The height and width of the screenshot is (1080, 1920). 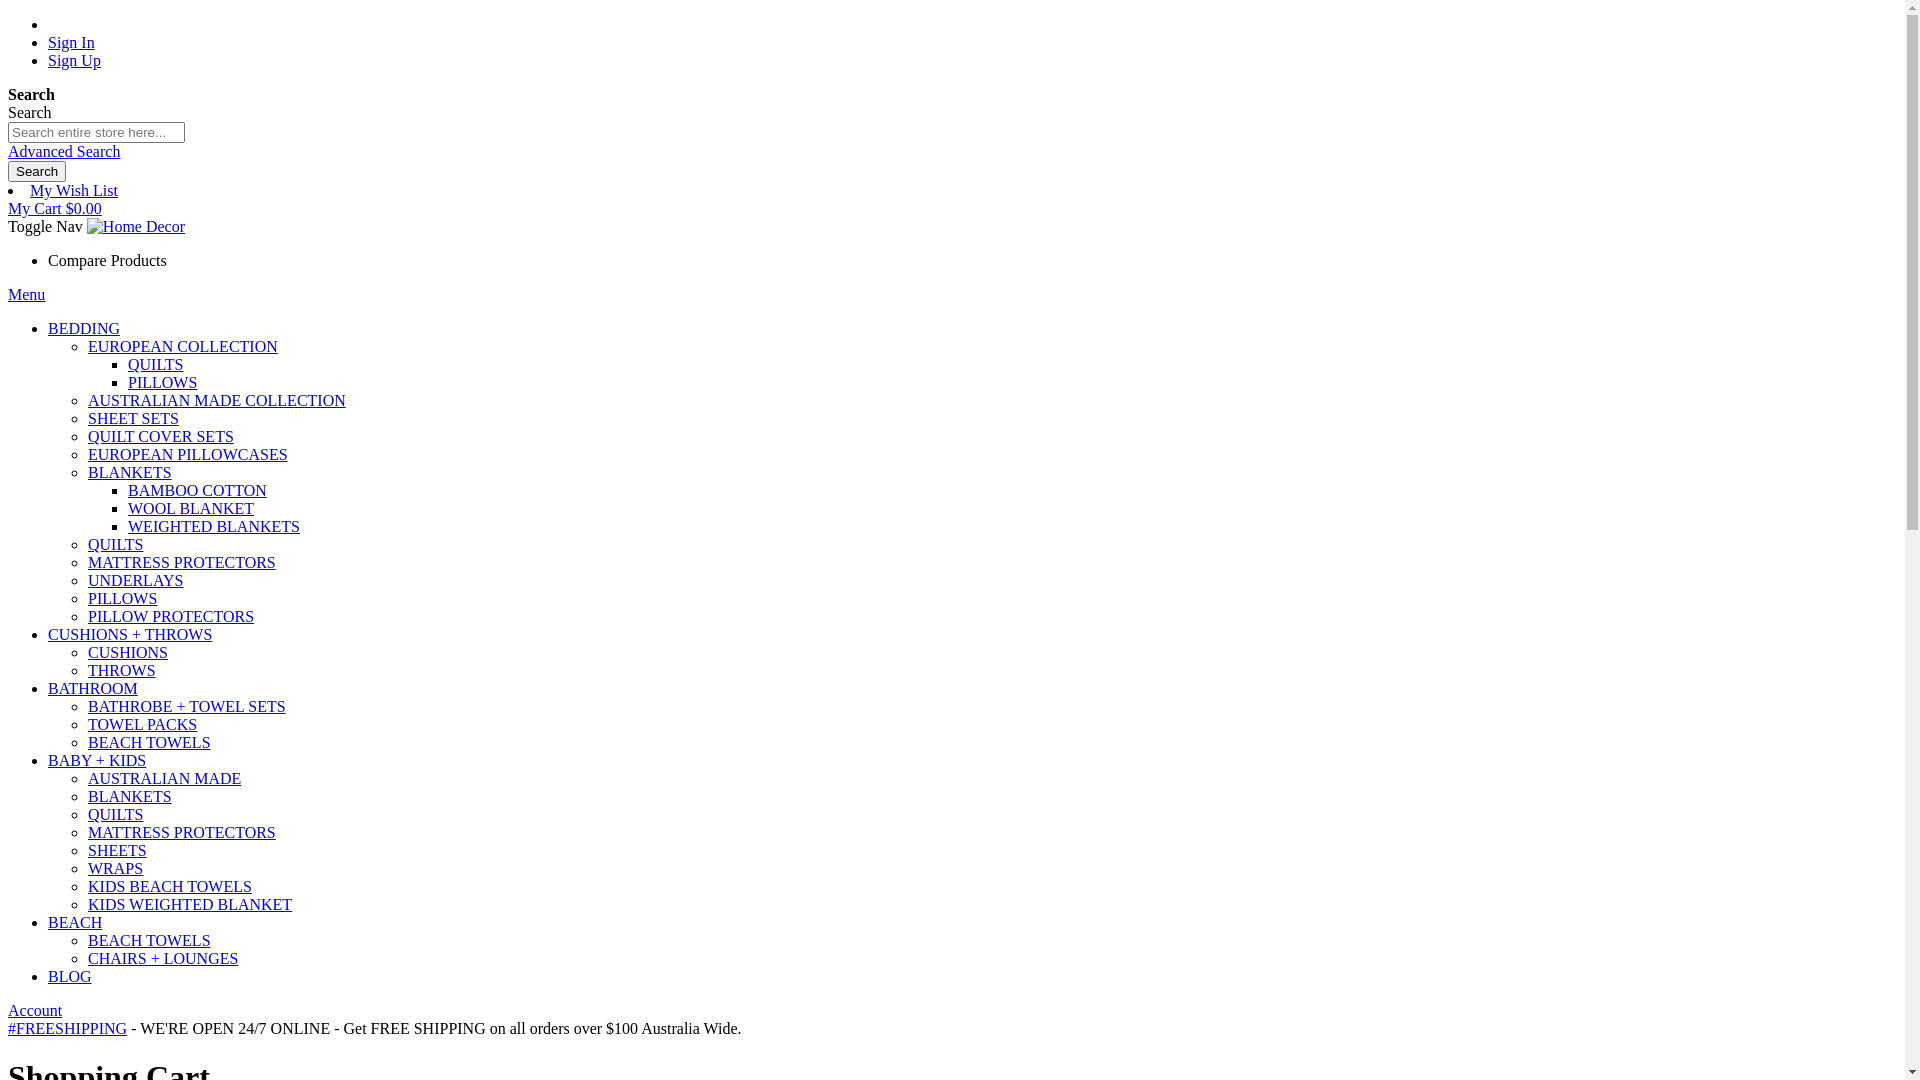 What do you see at coordinates (162, 382) in the screenshot?
I see `PILLOWS` at bounding box center [162, 382].